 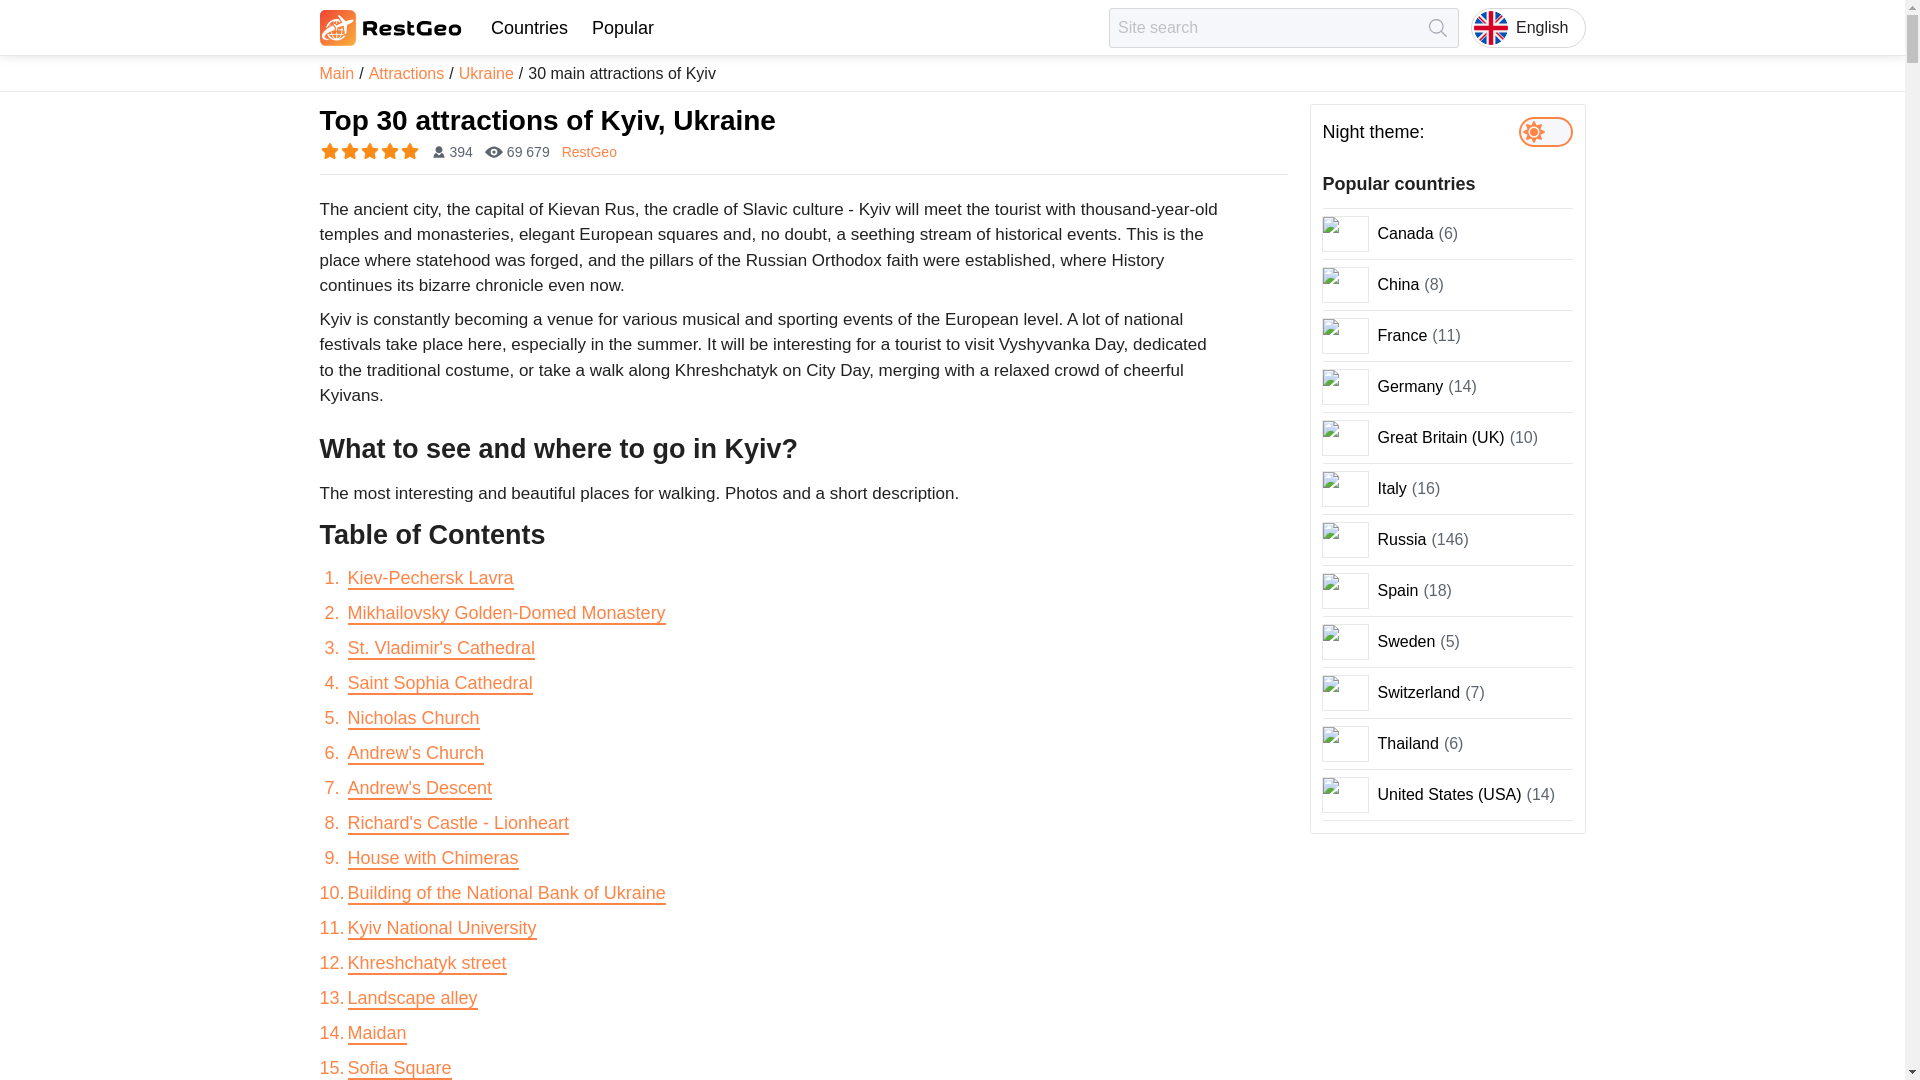 I want to click on Richard, so click(x=458, y=824).